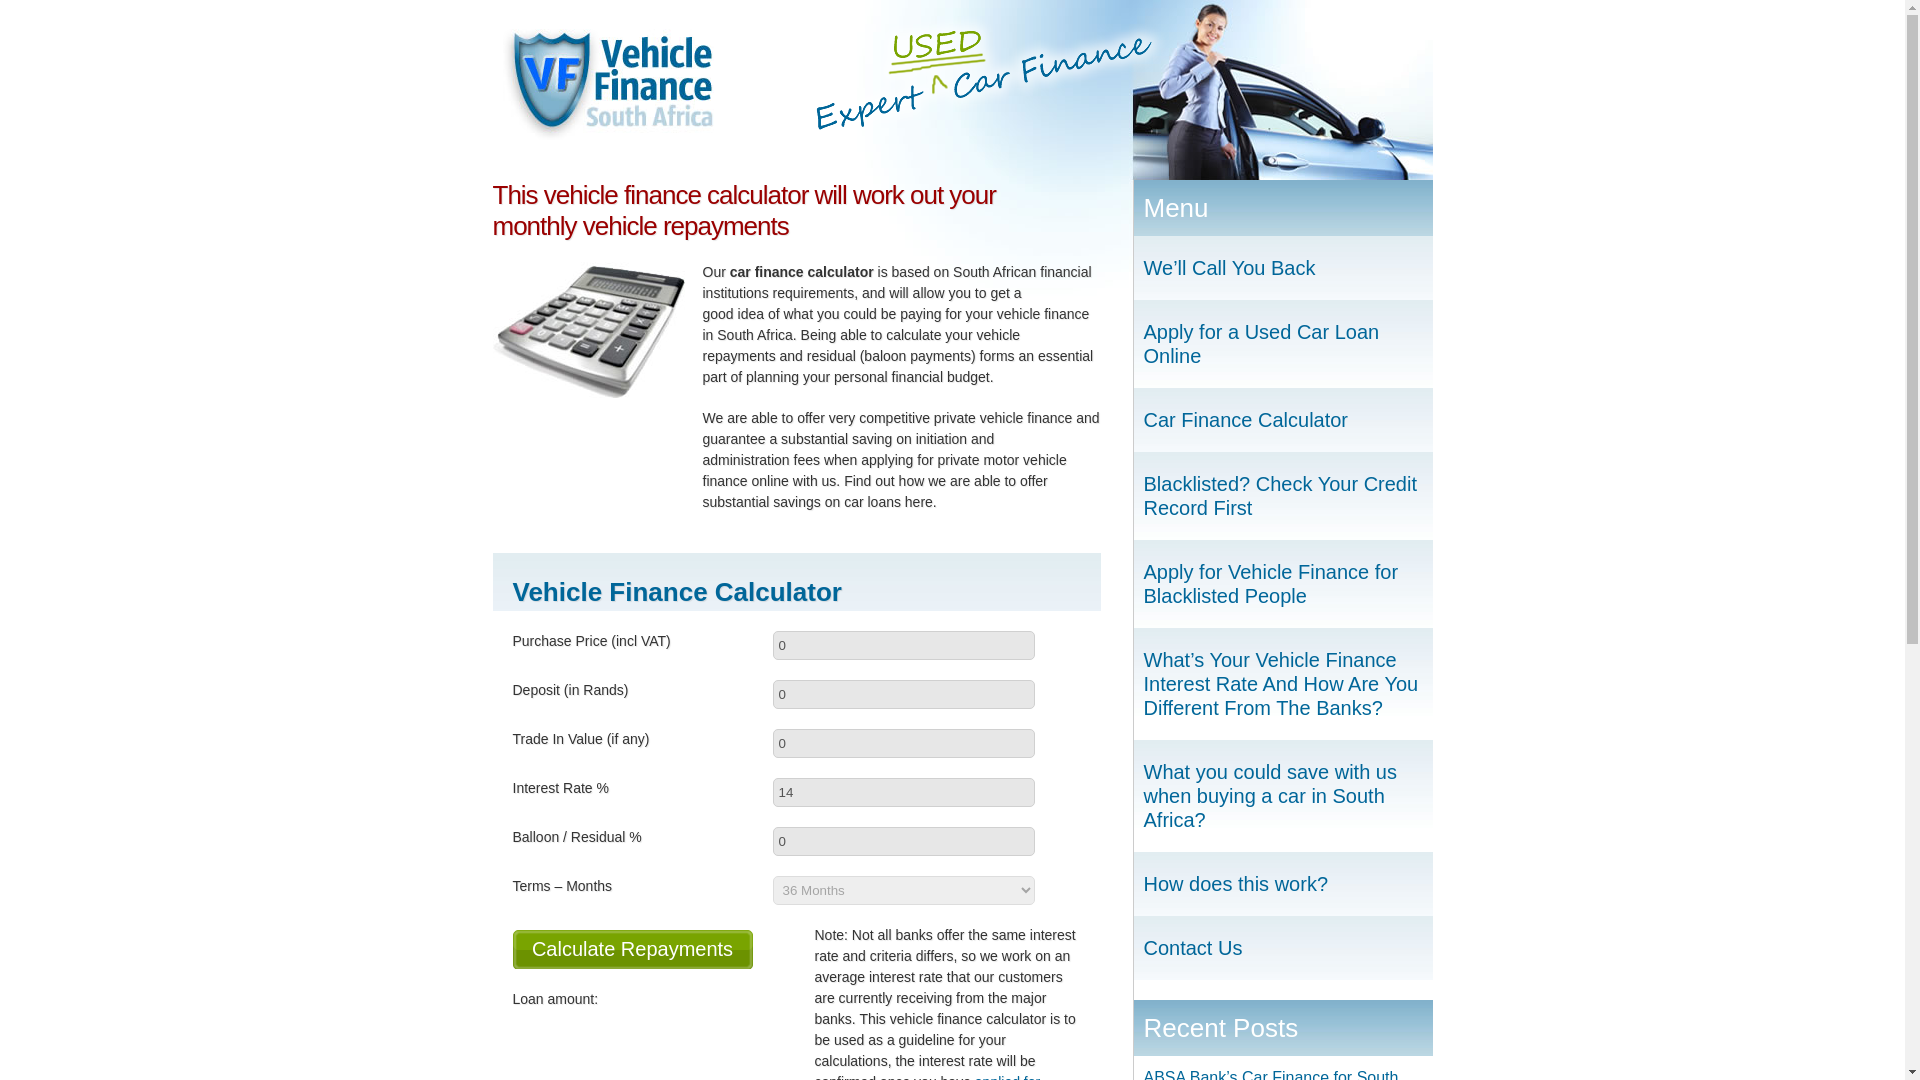  What do you see at coordinates (1283, 420) in the screenshot?
I see `Car Finance Calculator` at bounding box center [1283, 420].